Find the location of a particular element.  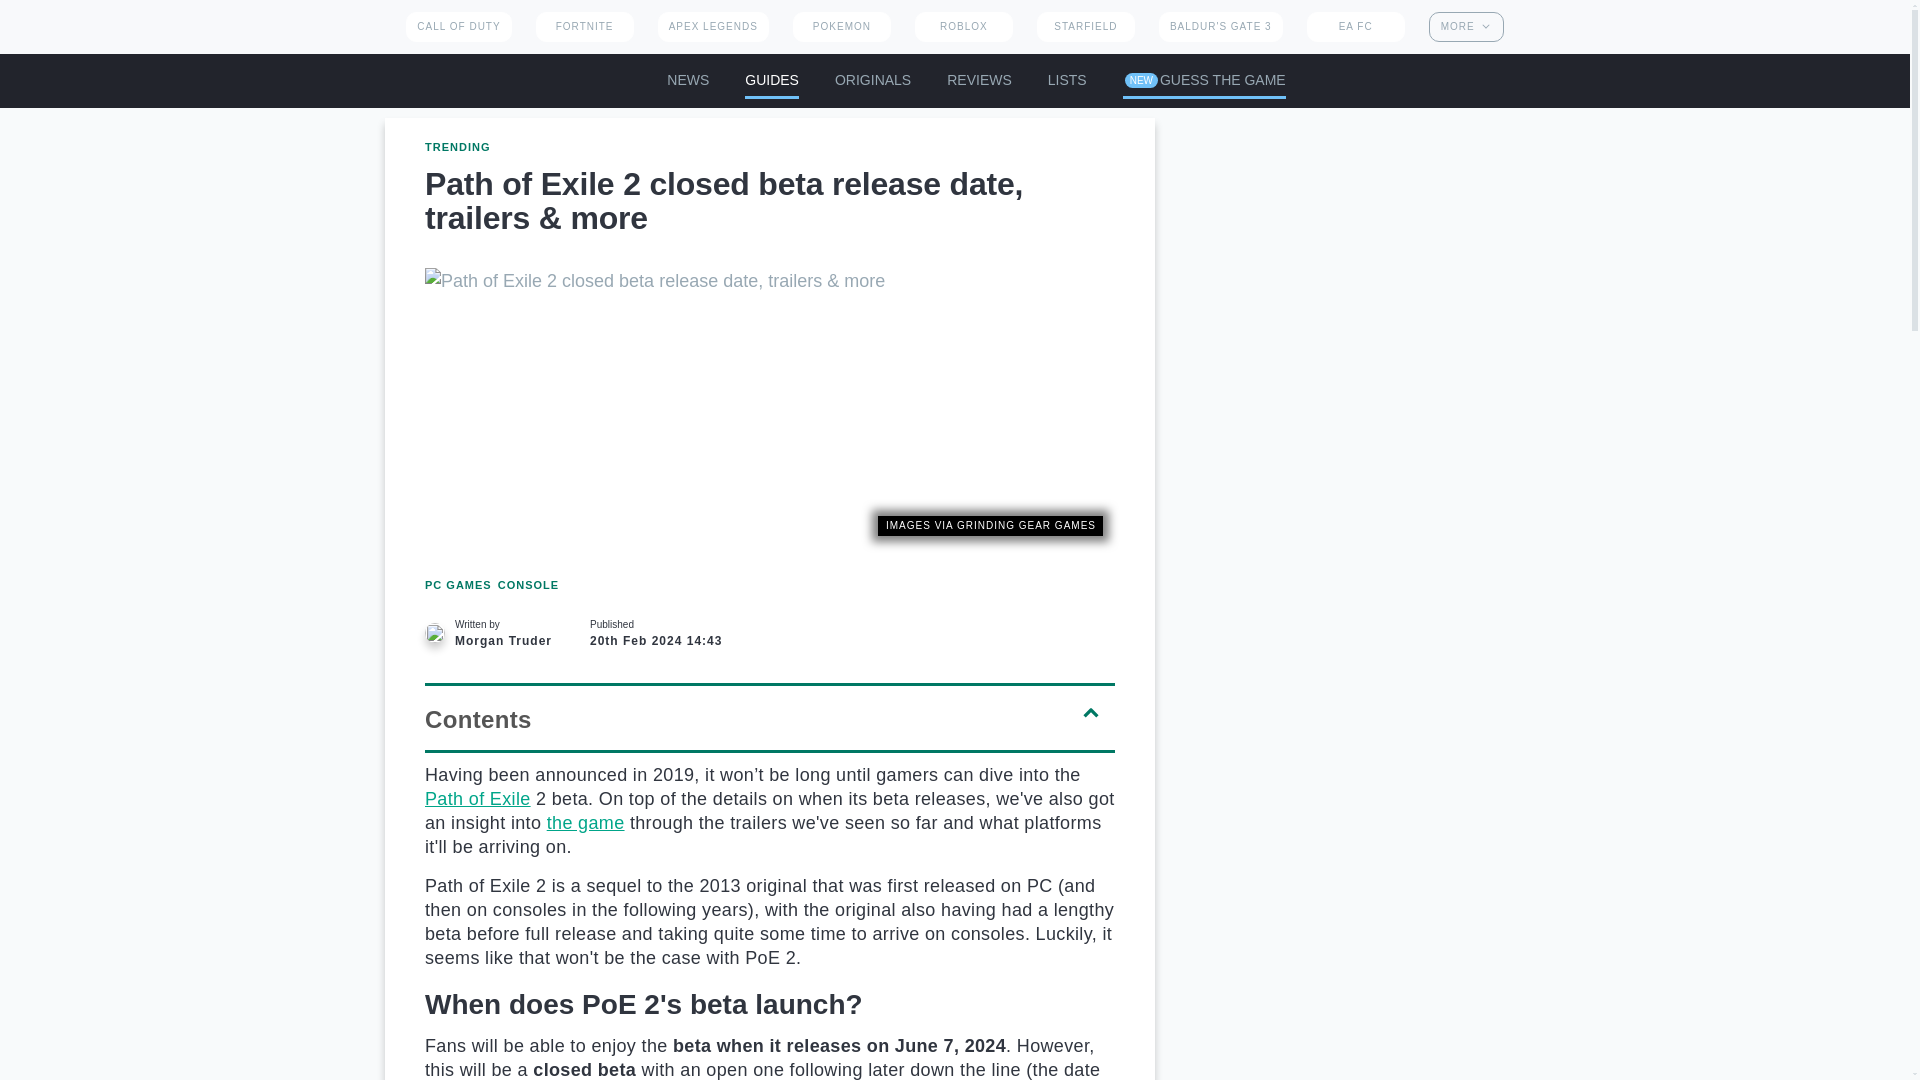

APEX LEGENDS is located at coordinates (714, 26).